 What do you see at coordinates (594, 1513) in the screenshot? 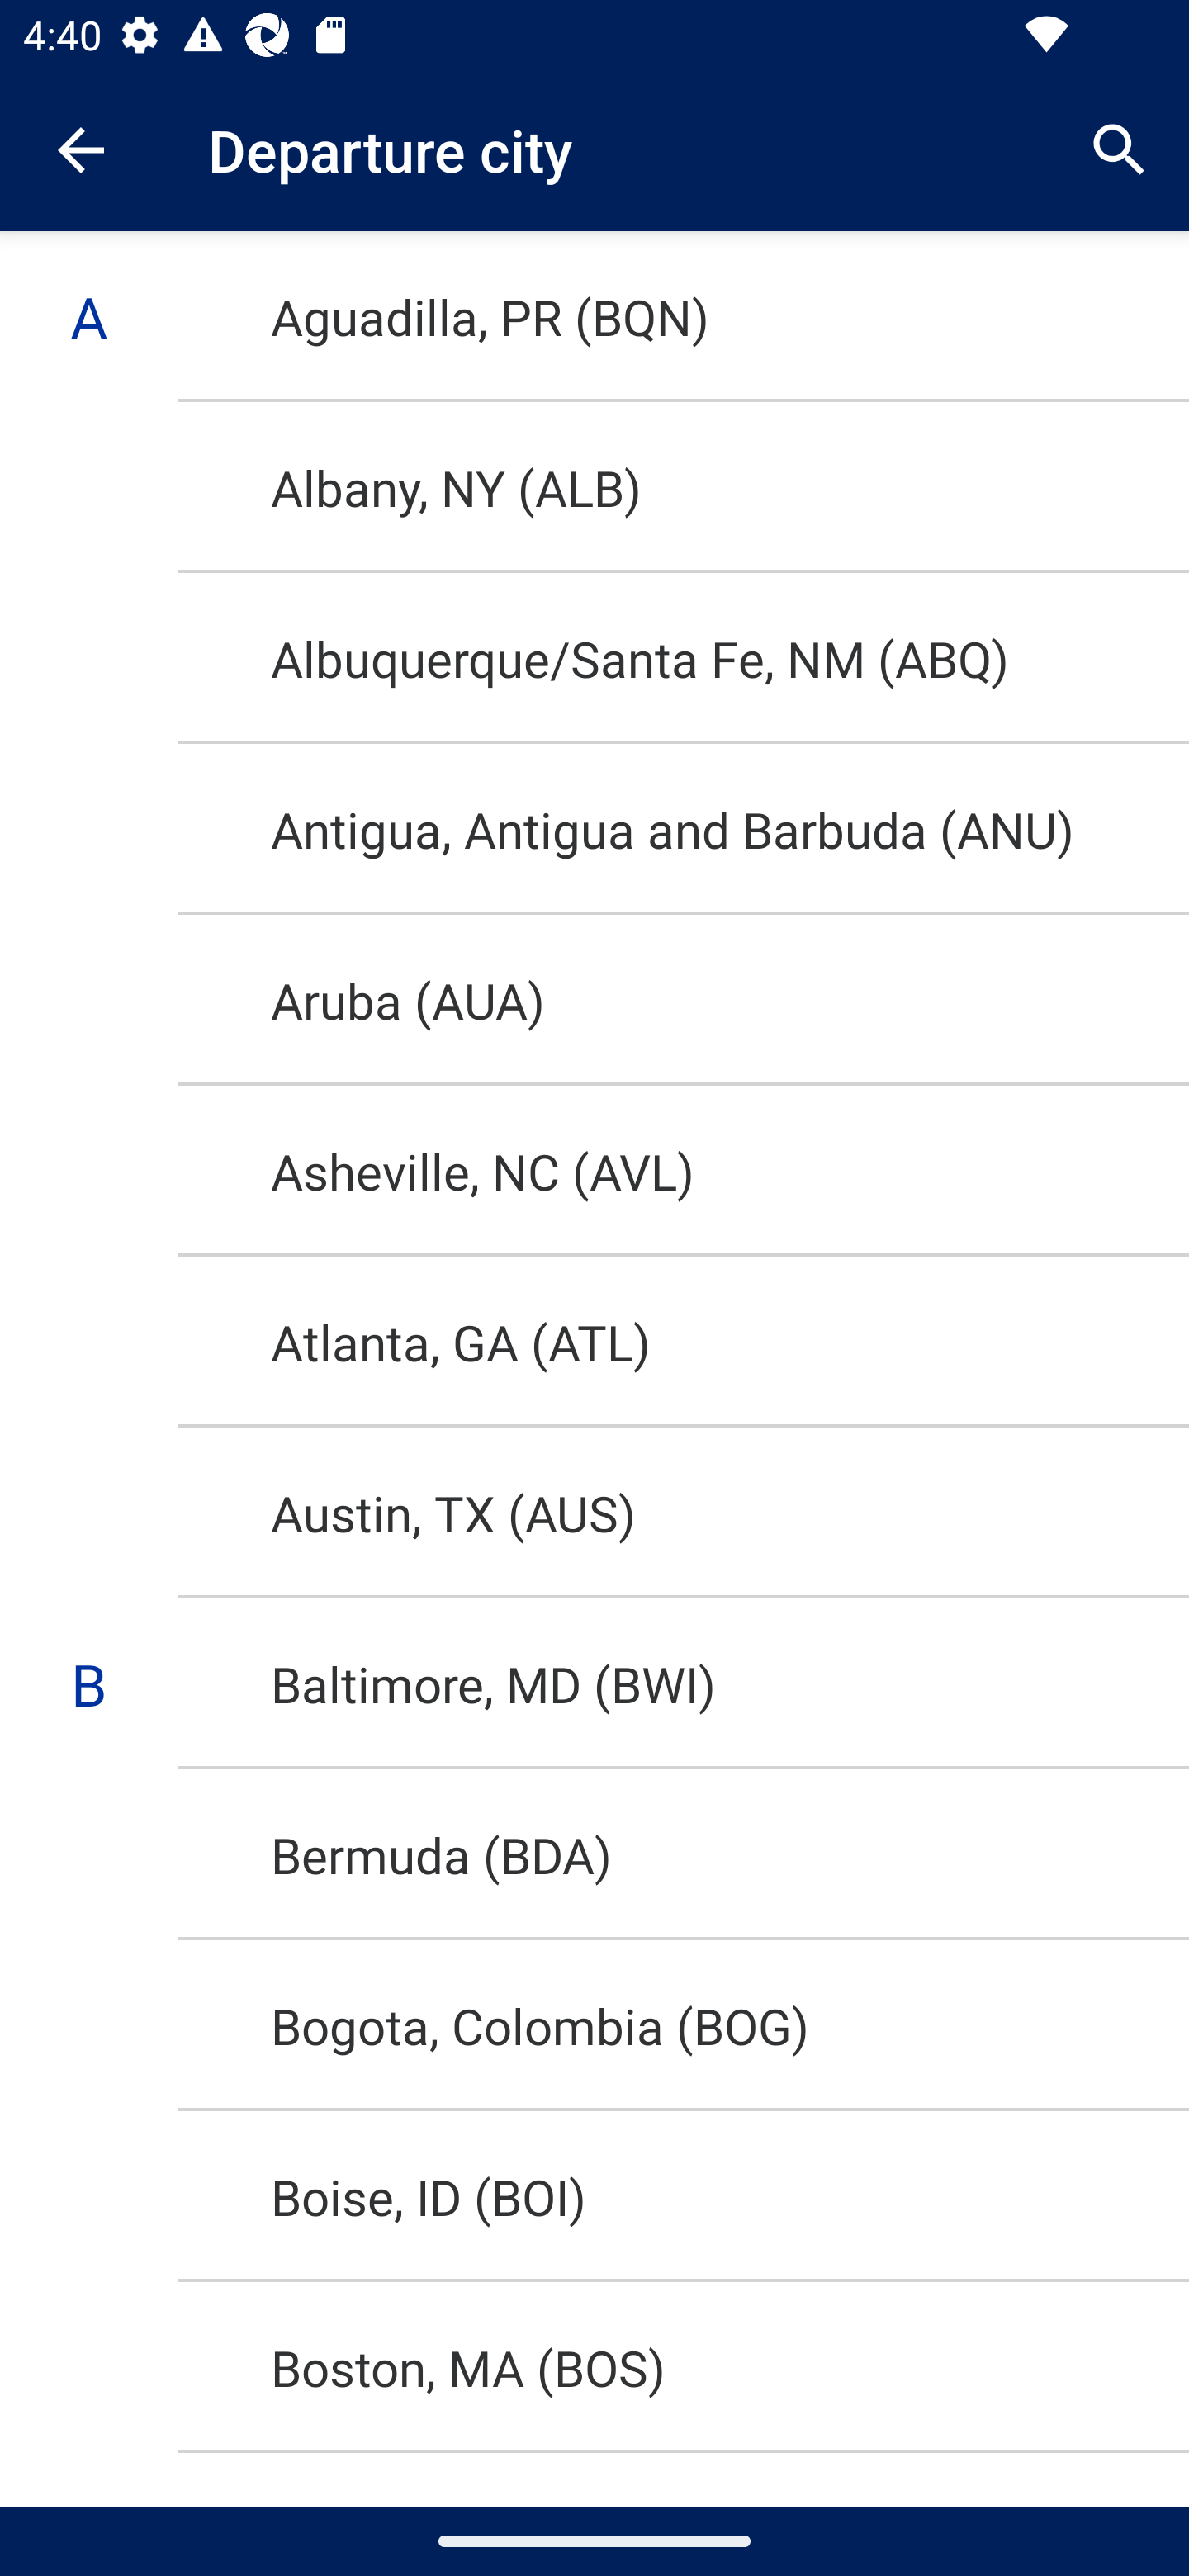
I see `Austin, TX (AUS)  Austin, TX (AUS) @{` at bounding box center [594, 1513].